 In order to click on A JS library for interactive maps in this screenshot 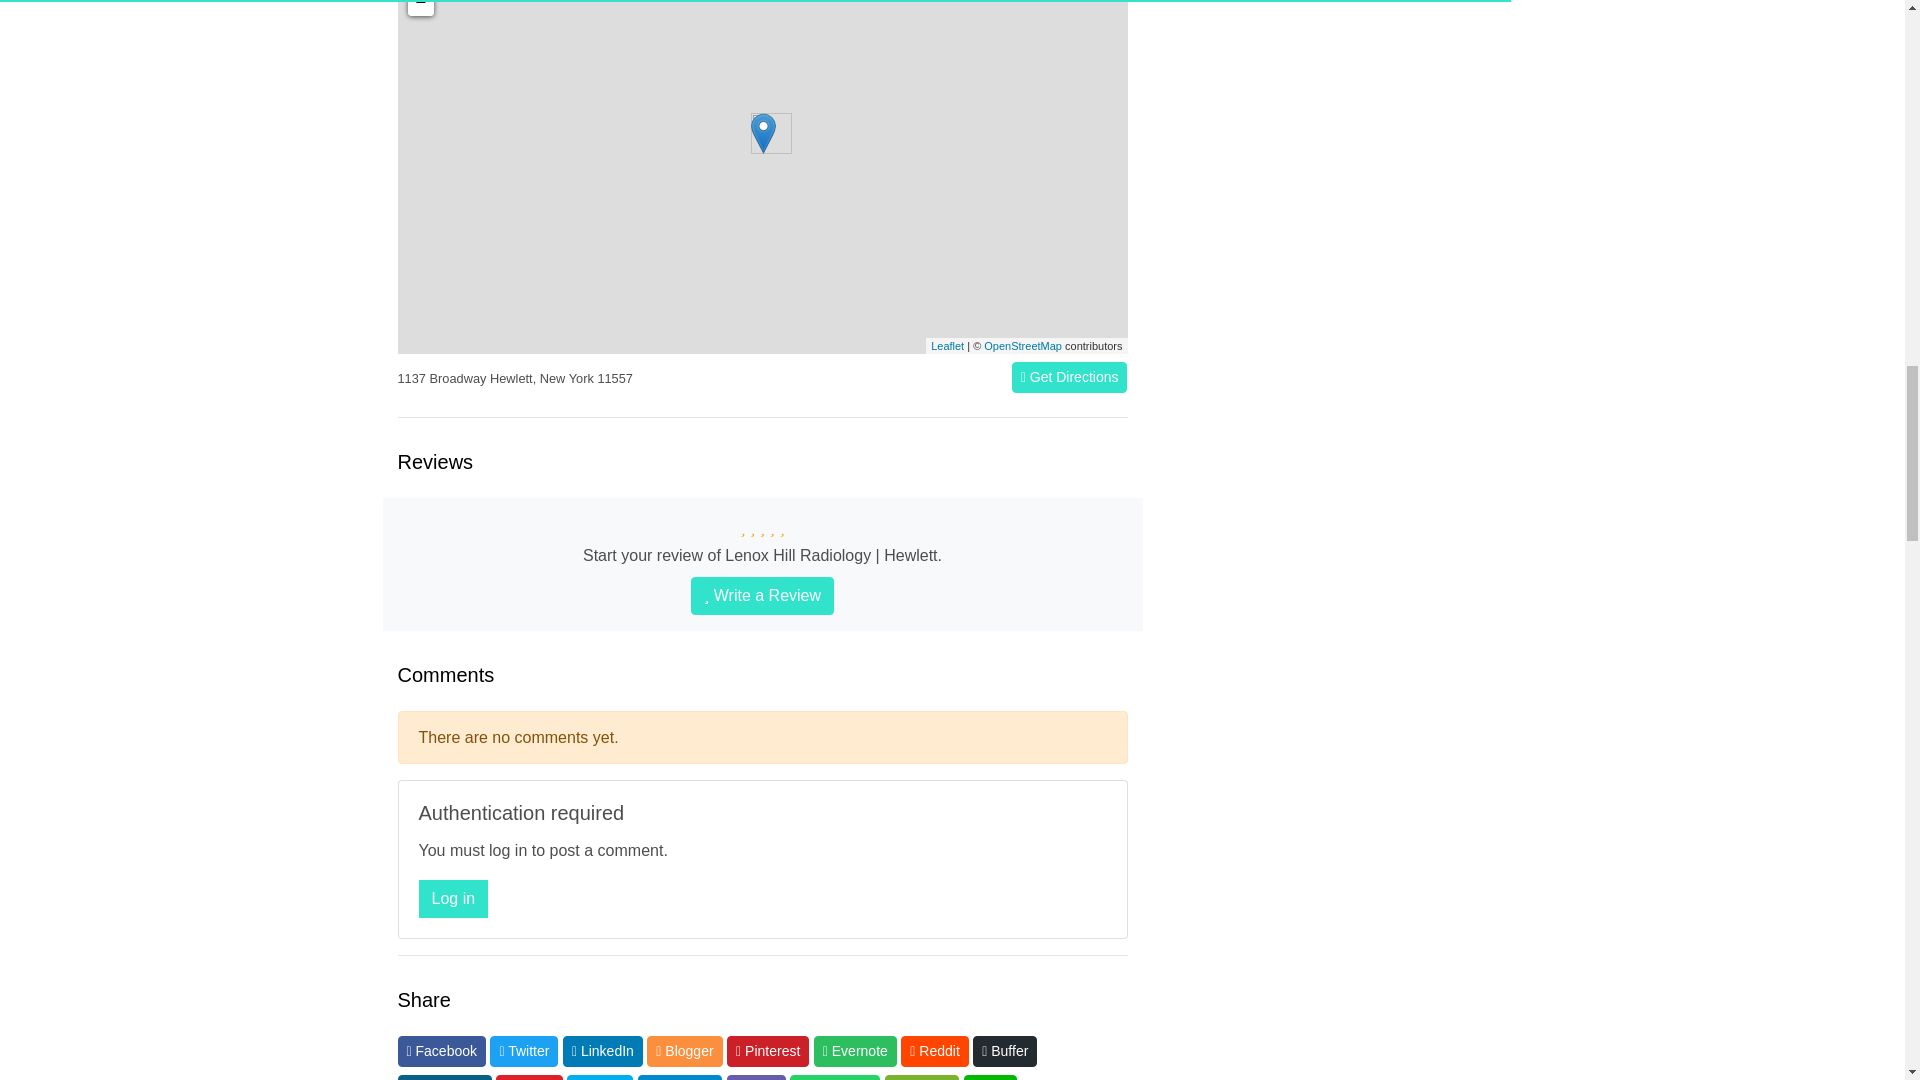, I will do `click(947, 346)`.